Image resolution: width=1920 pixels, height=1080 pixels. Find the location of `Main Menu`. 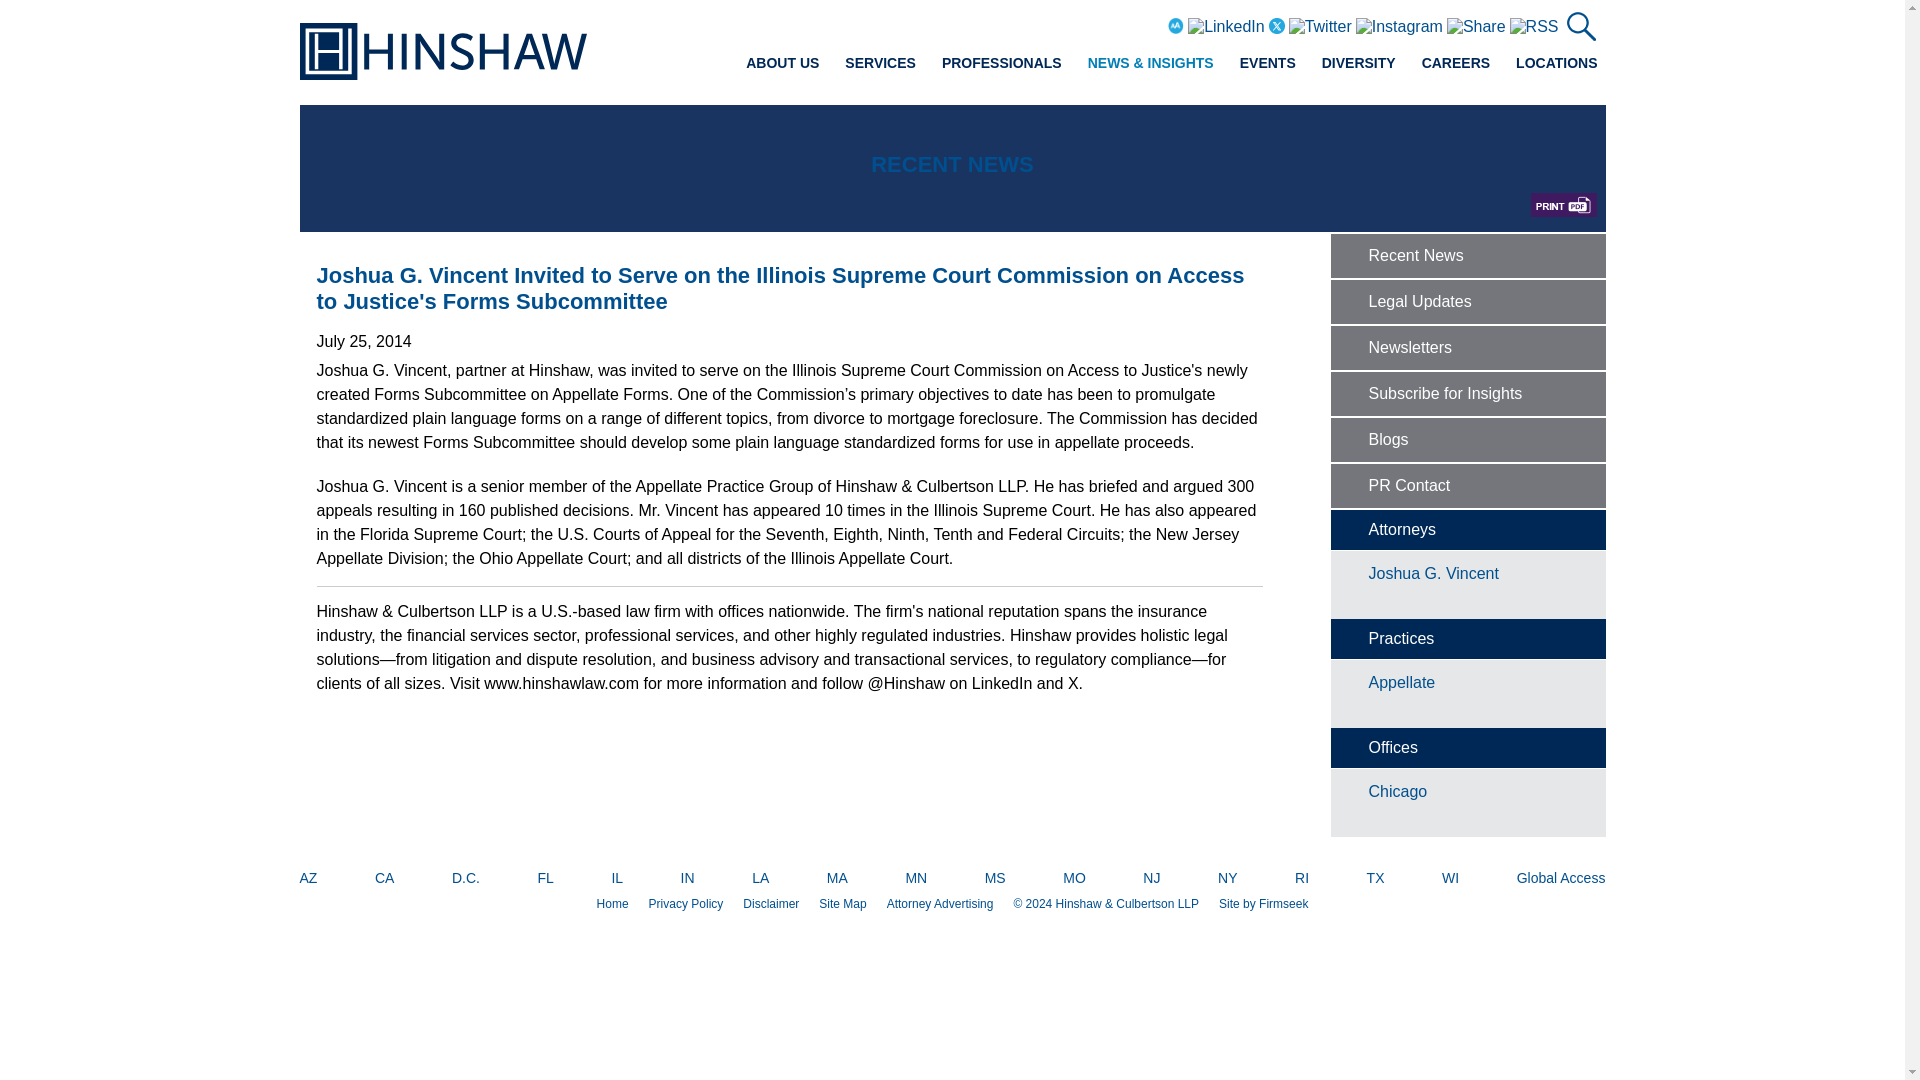

Main Menu is located at coordinates (897, 22).